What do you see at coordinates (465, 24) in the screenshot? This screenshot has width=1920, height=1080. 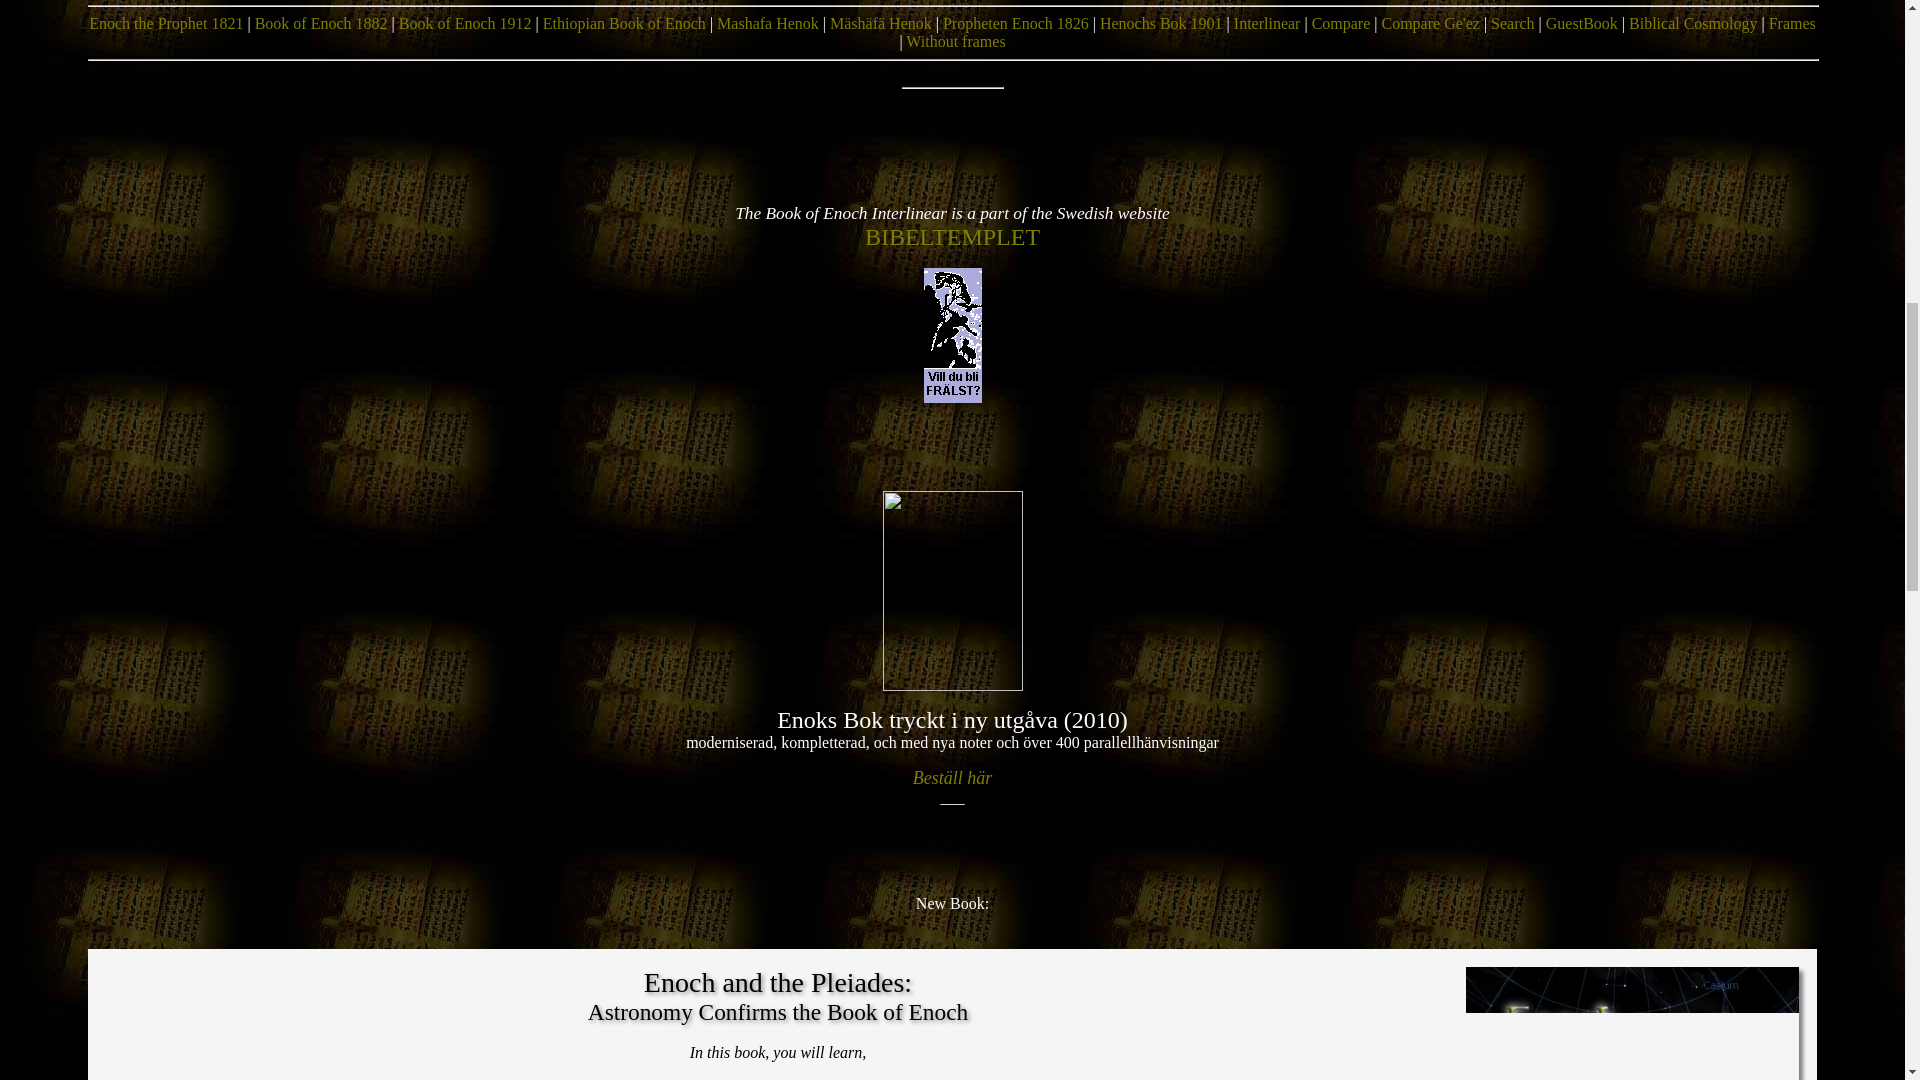 I see `Book of Enoch 1912` at bounding box center [465, 24].